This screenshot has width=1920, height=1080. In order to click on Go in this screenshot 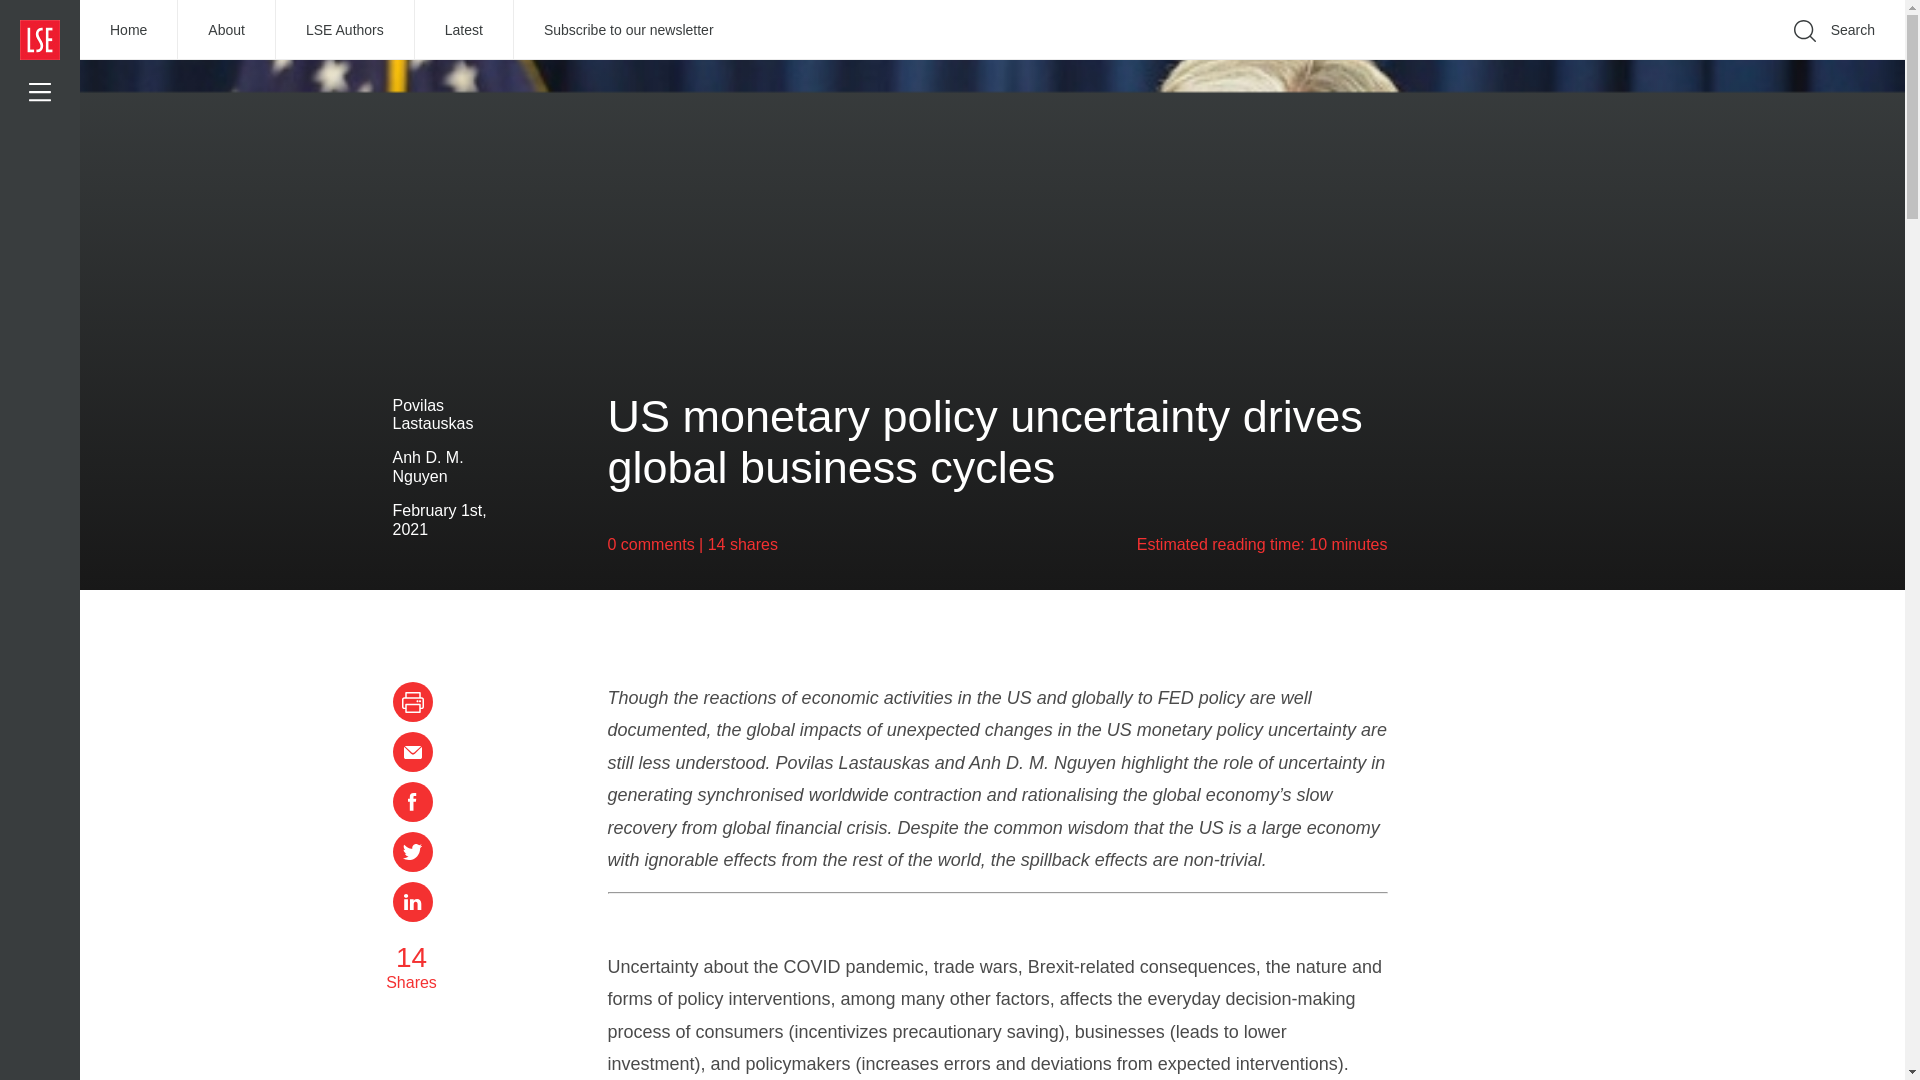, I will do `click(1570, 60)`.